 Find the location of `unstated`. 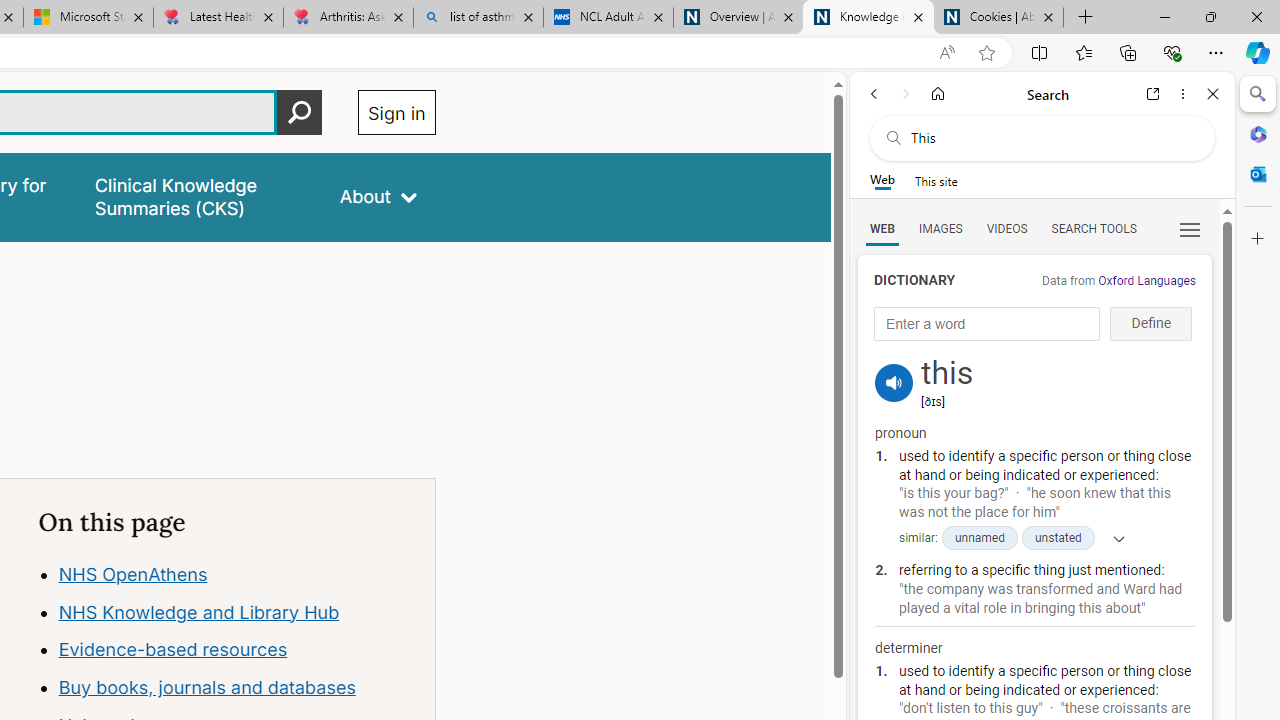

unstated is located at coordinates (1058, 538).